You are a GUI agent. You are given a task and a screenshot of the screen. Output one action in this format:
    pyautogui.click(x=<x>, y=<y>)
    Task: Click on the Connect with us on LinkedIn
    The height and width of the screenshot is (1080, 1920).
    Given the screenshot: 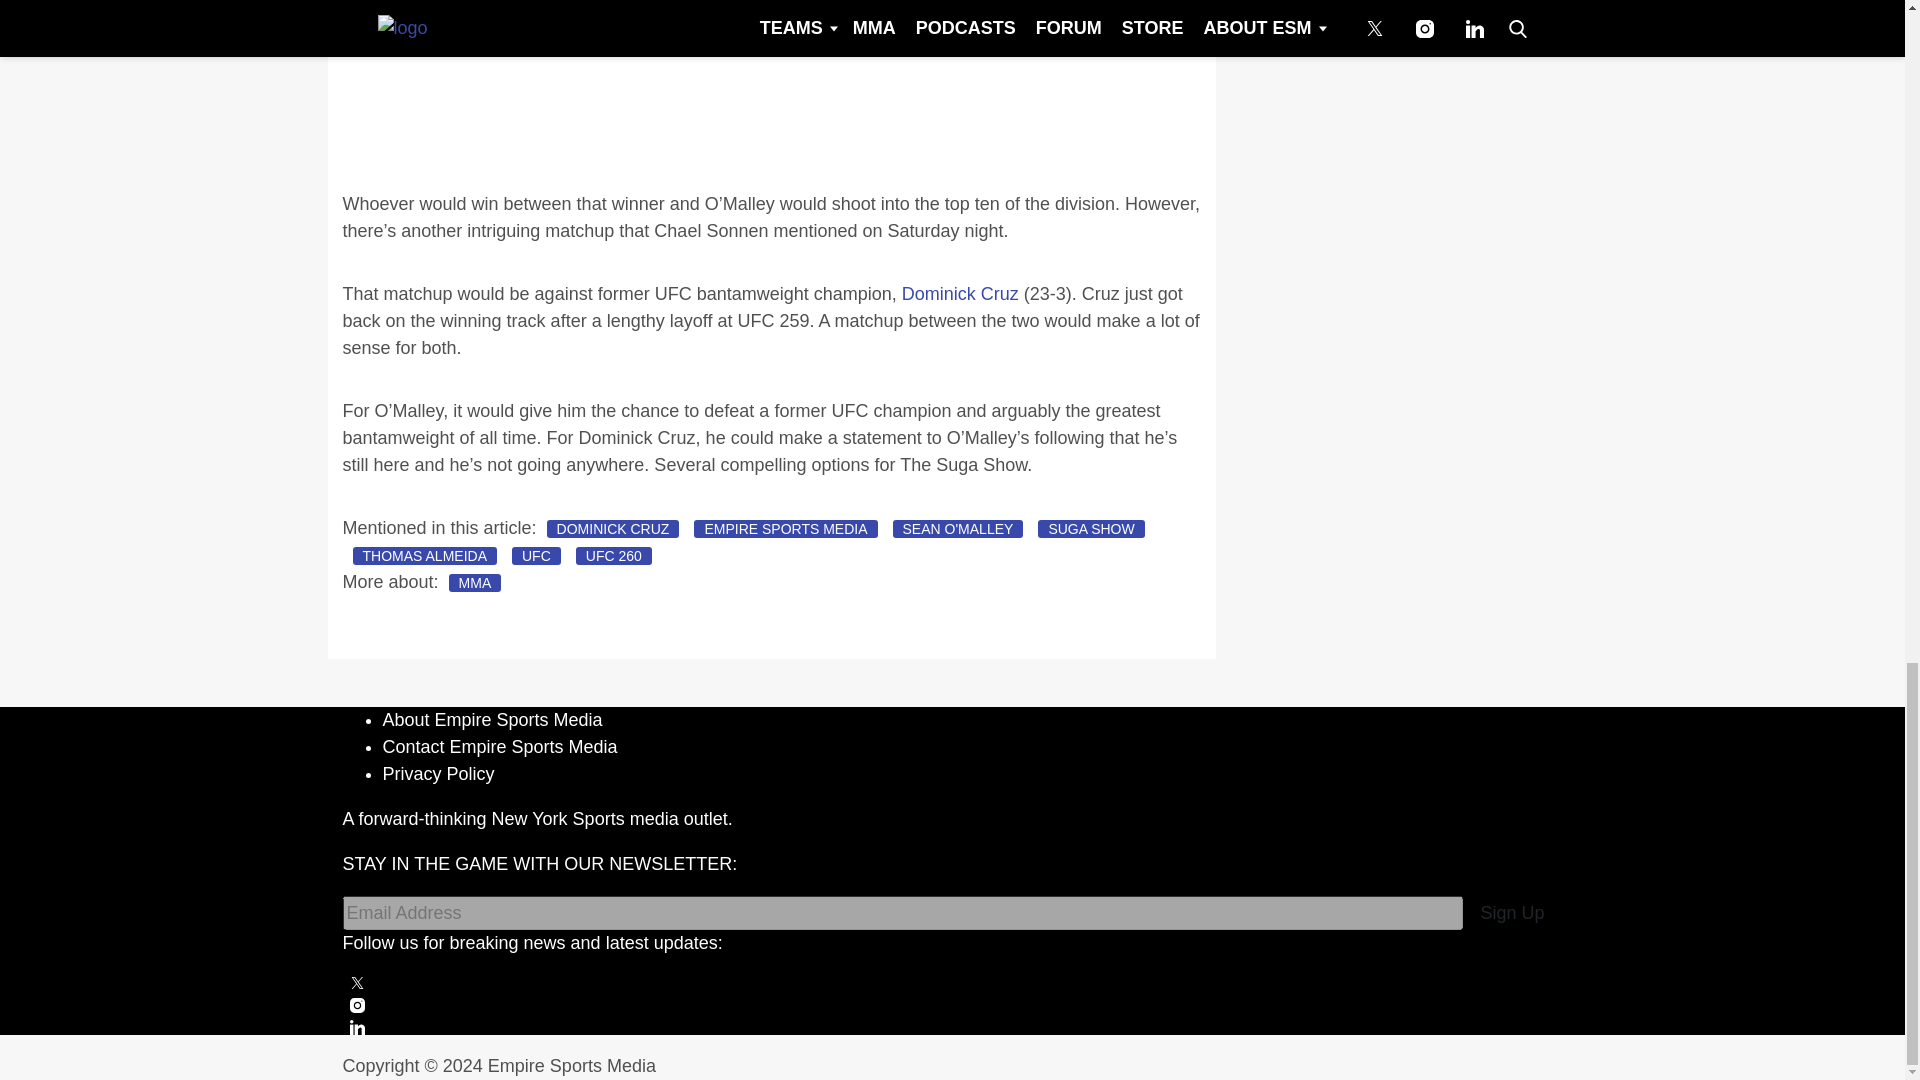 What is the action you would take?
    pyautogui.click(x=952, y=1026)
    